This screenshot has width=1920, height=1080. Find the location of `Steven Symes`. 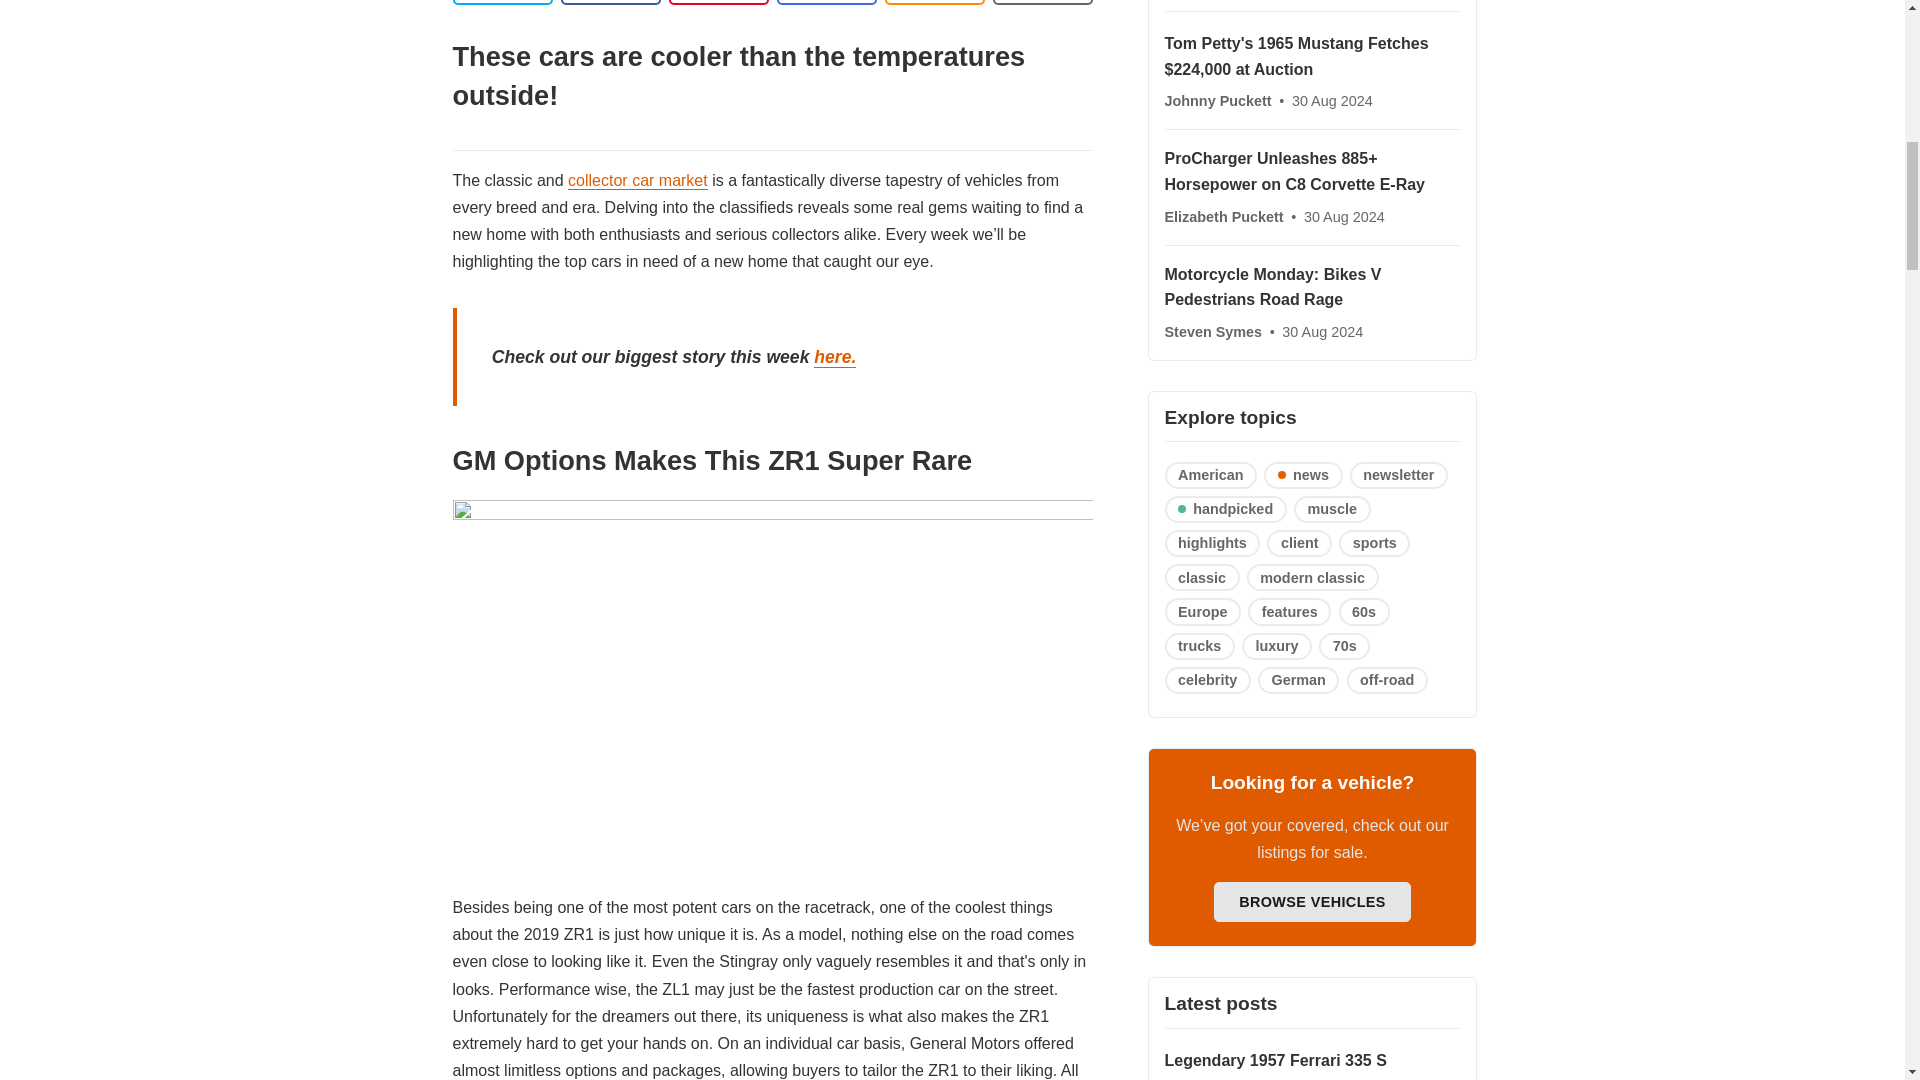

Steven Symes is located at coordinates (1214, 332).